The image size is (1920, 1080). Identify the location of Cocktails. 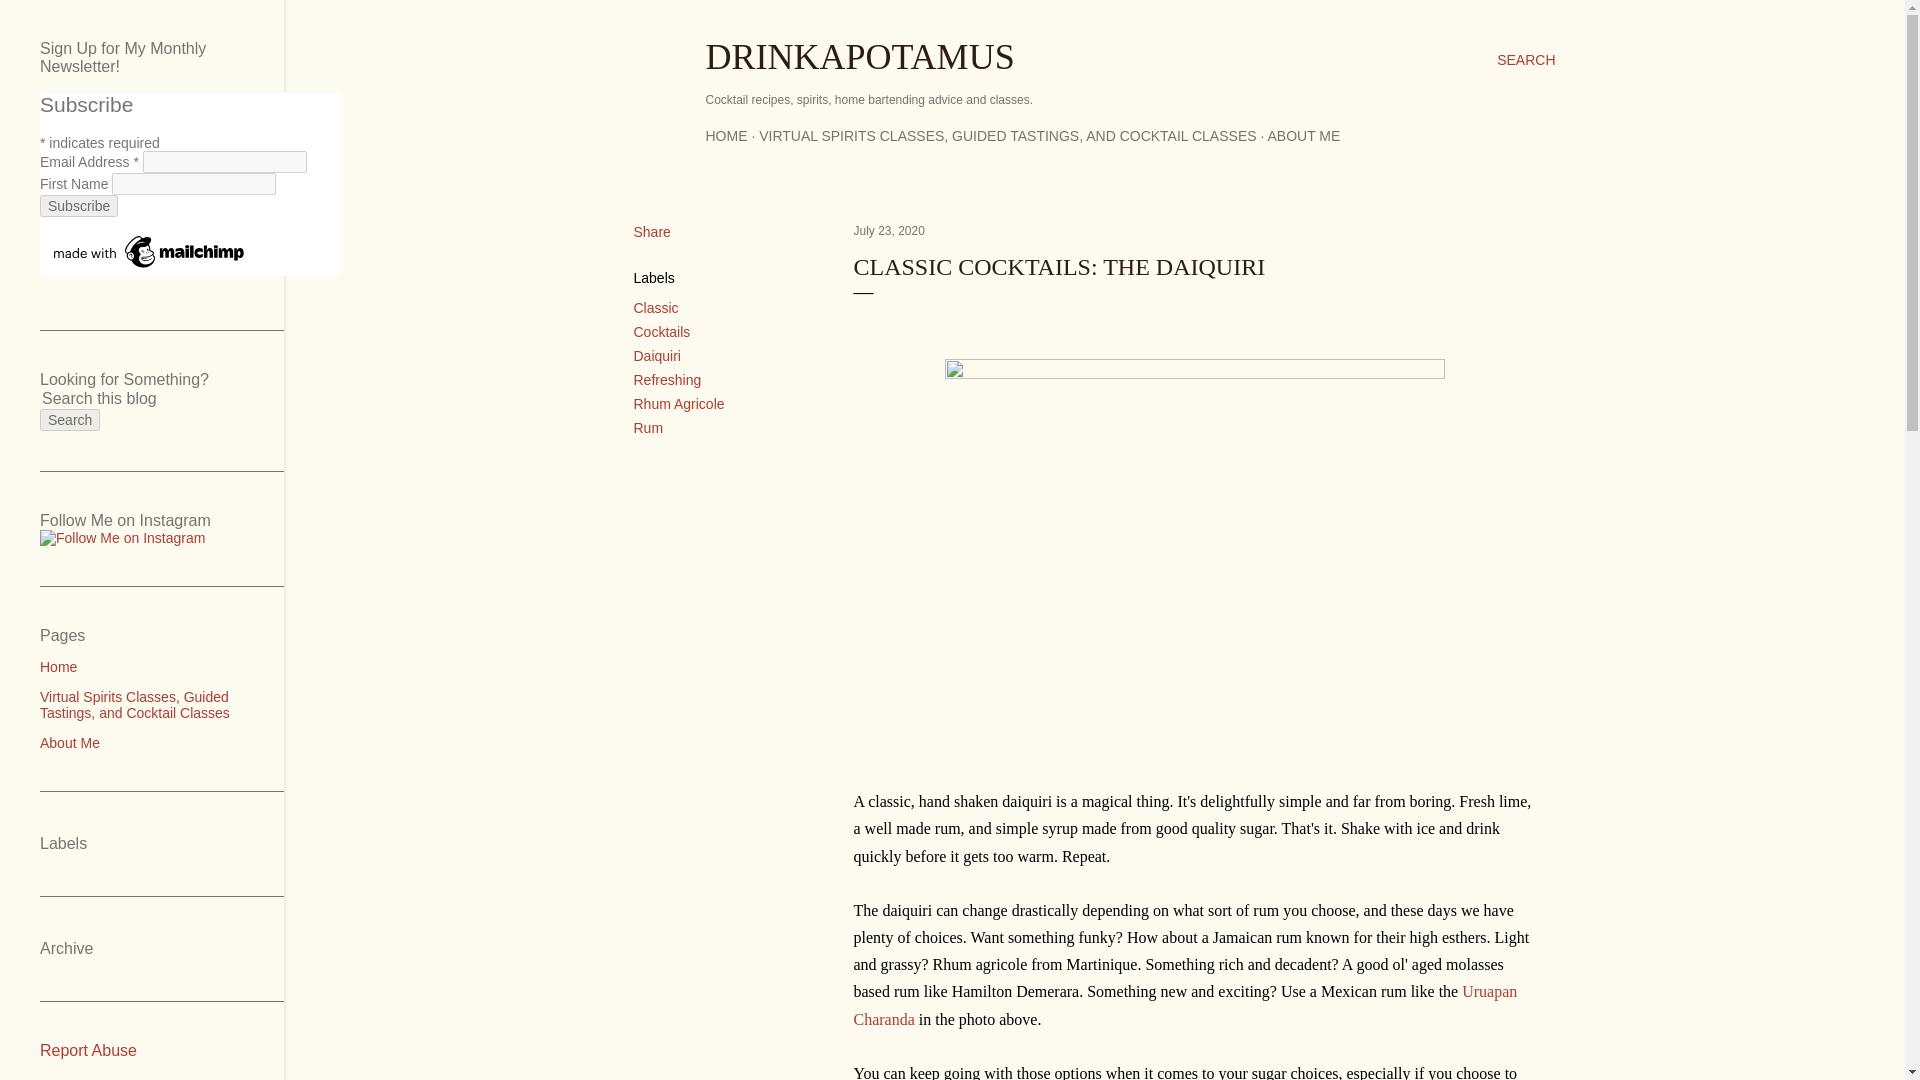
(662, 332).